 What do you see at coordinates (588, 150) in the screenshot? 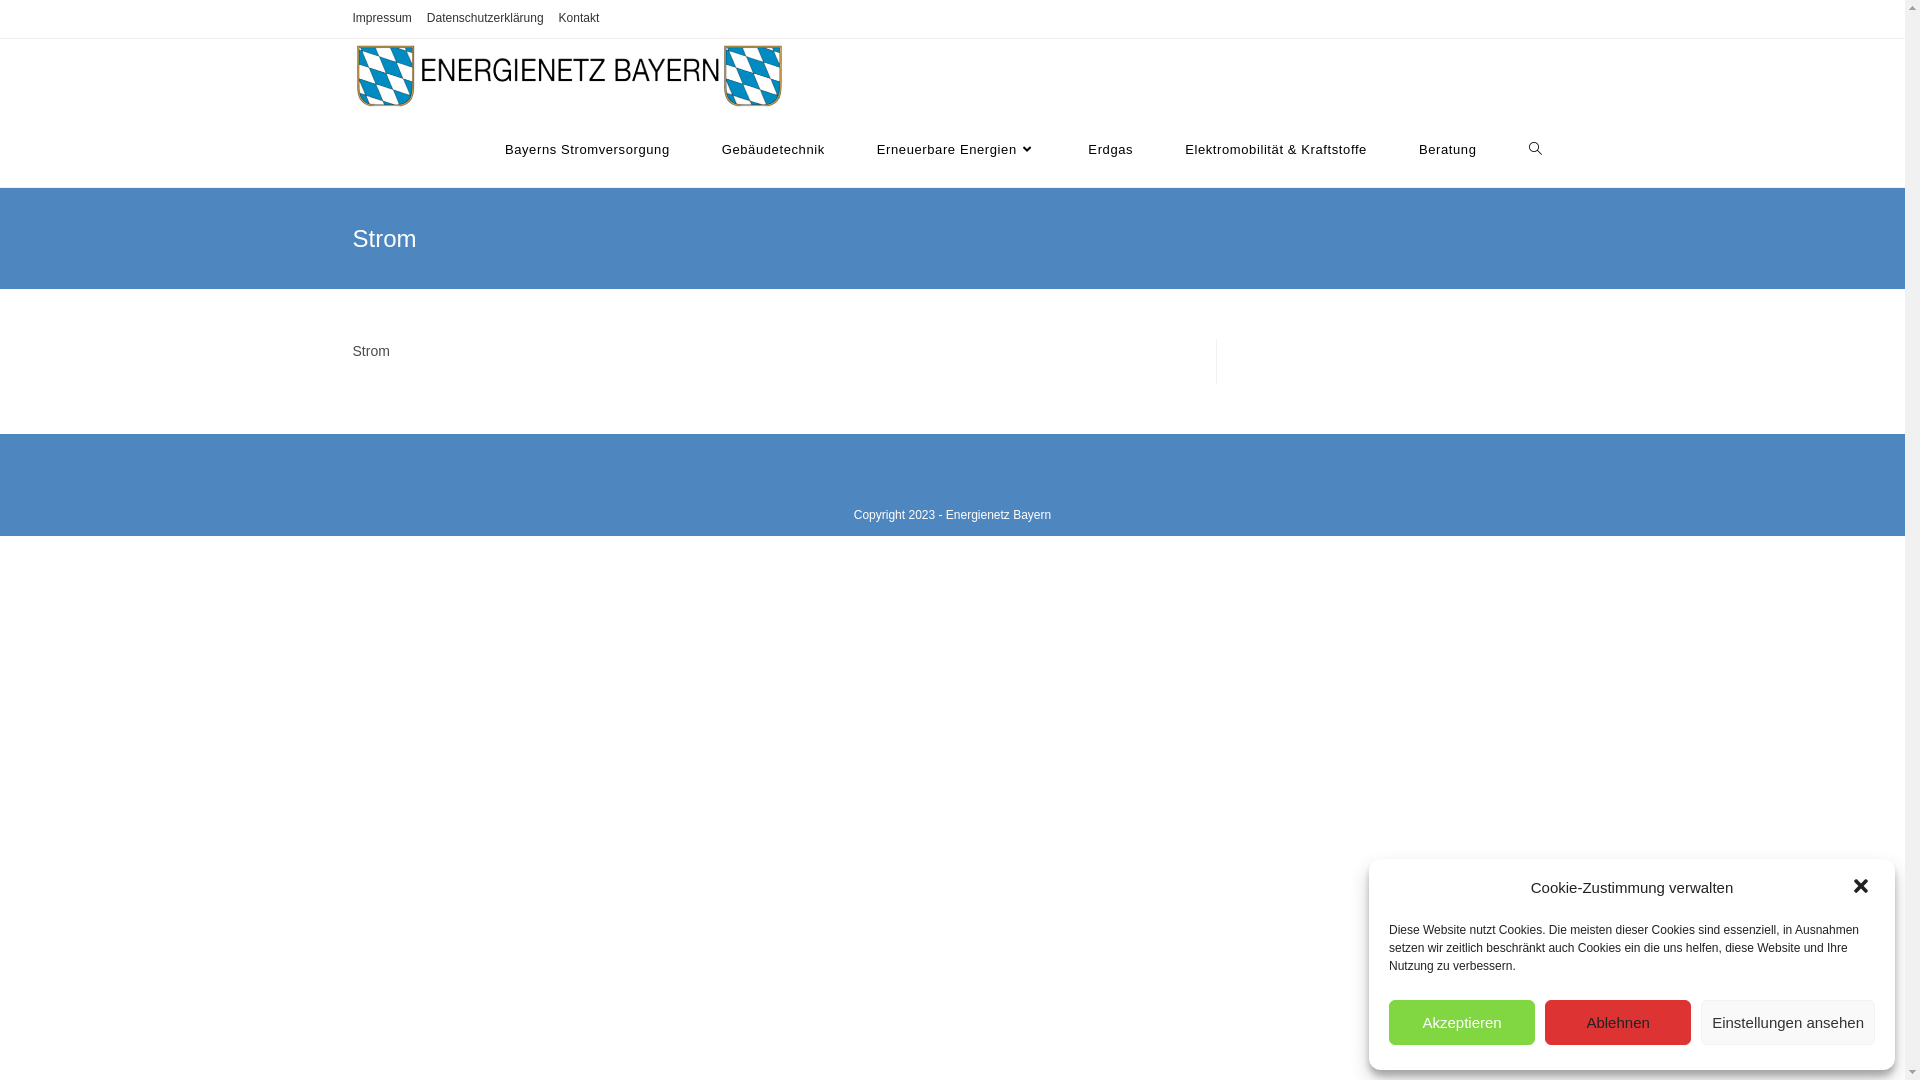
I see `Bayerns Stromversorgung` at bounding box center [588, 150].